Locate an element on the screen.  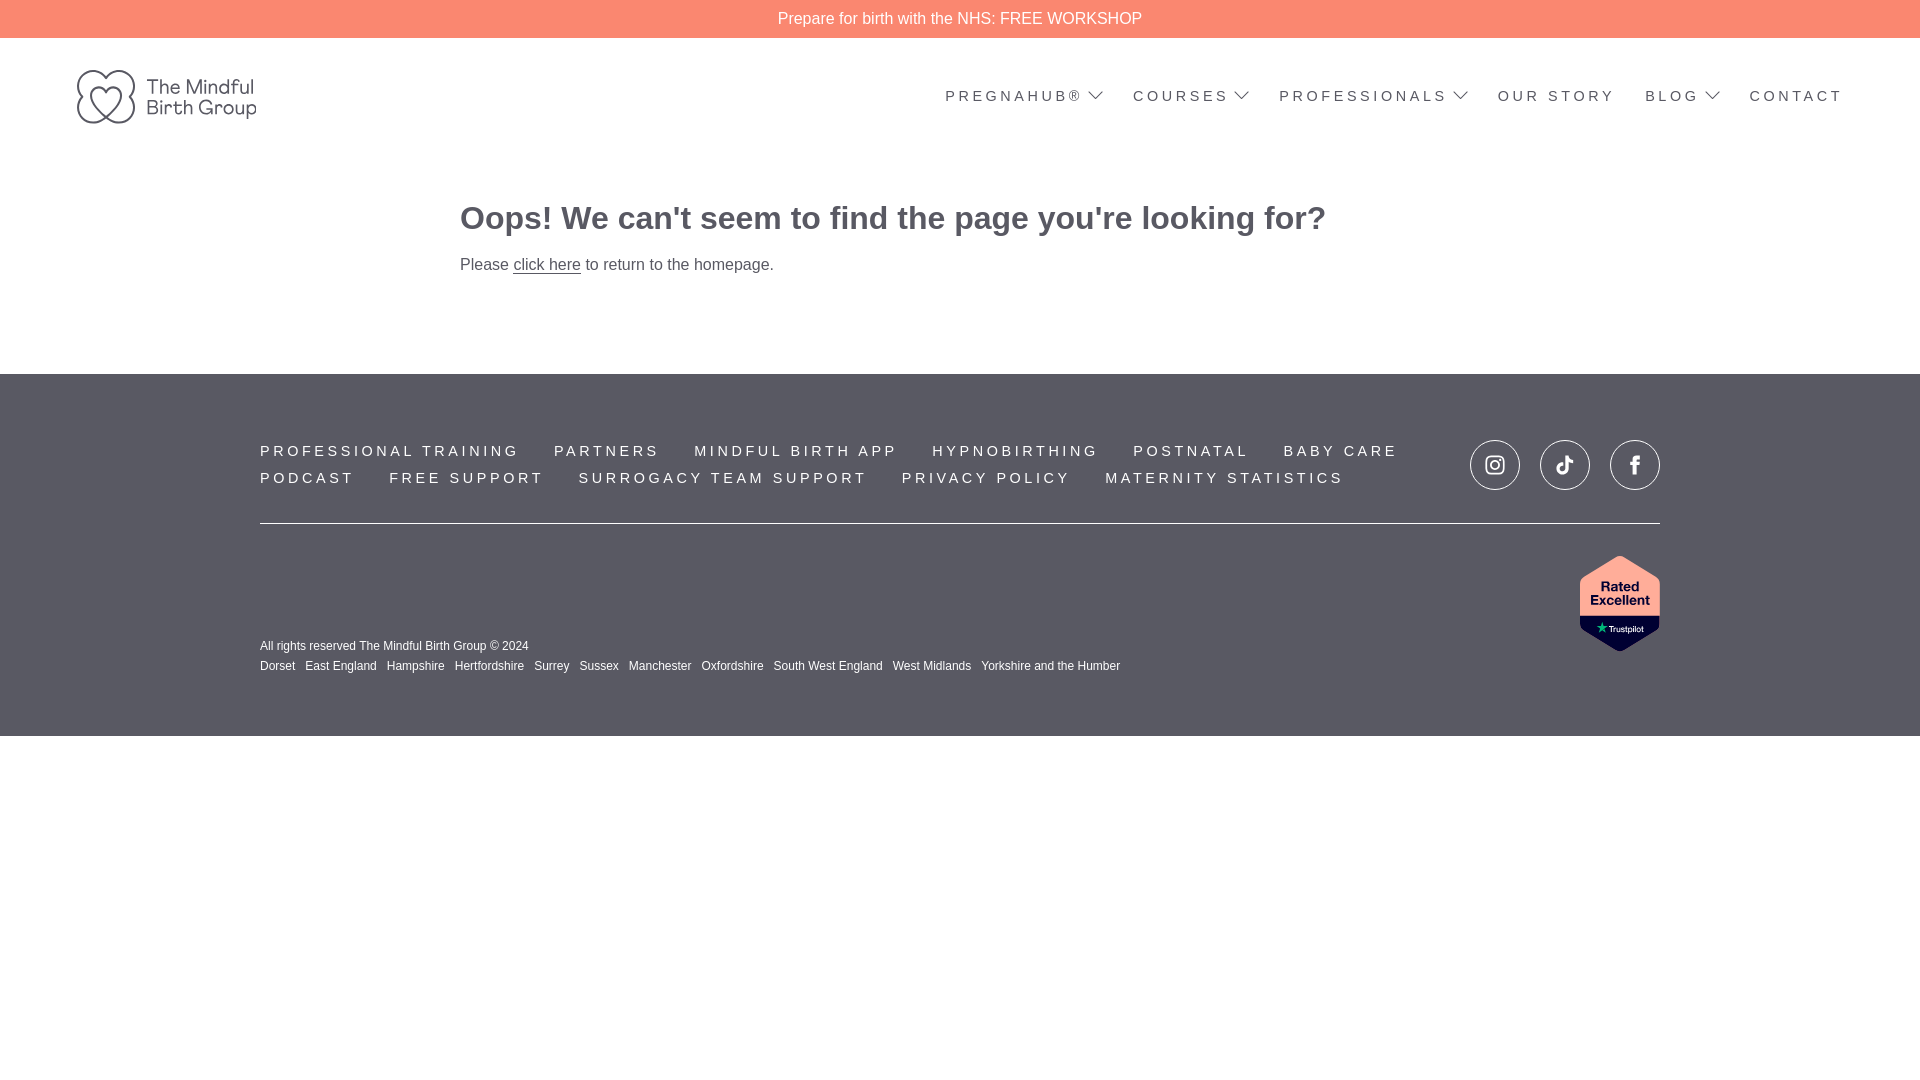
PROFESSIONALS is located at coordinates (1372, 97).